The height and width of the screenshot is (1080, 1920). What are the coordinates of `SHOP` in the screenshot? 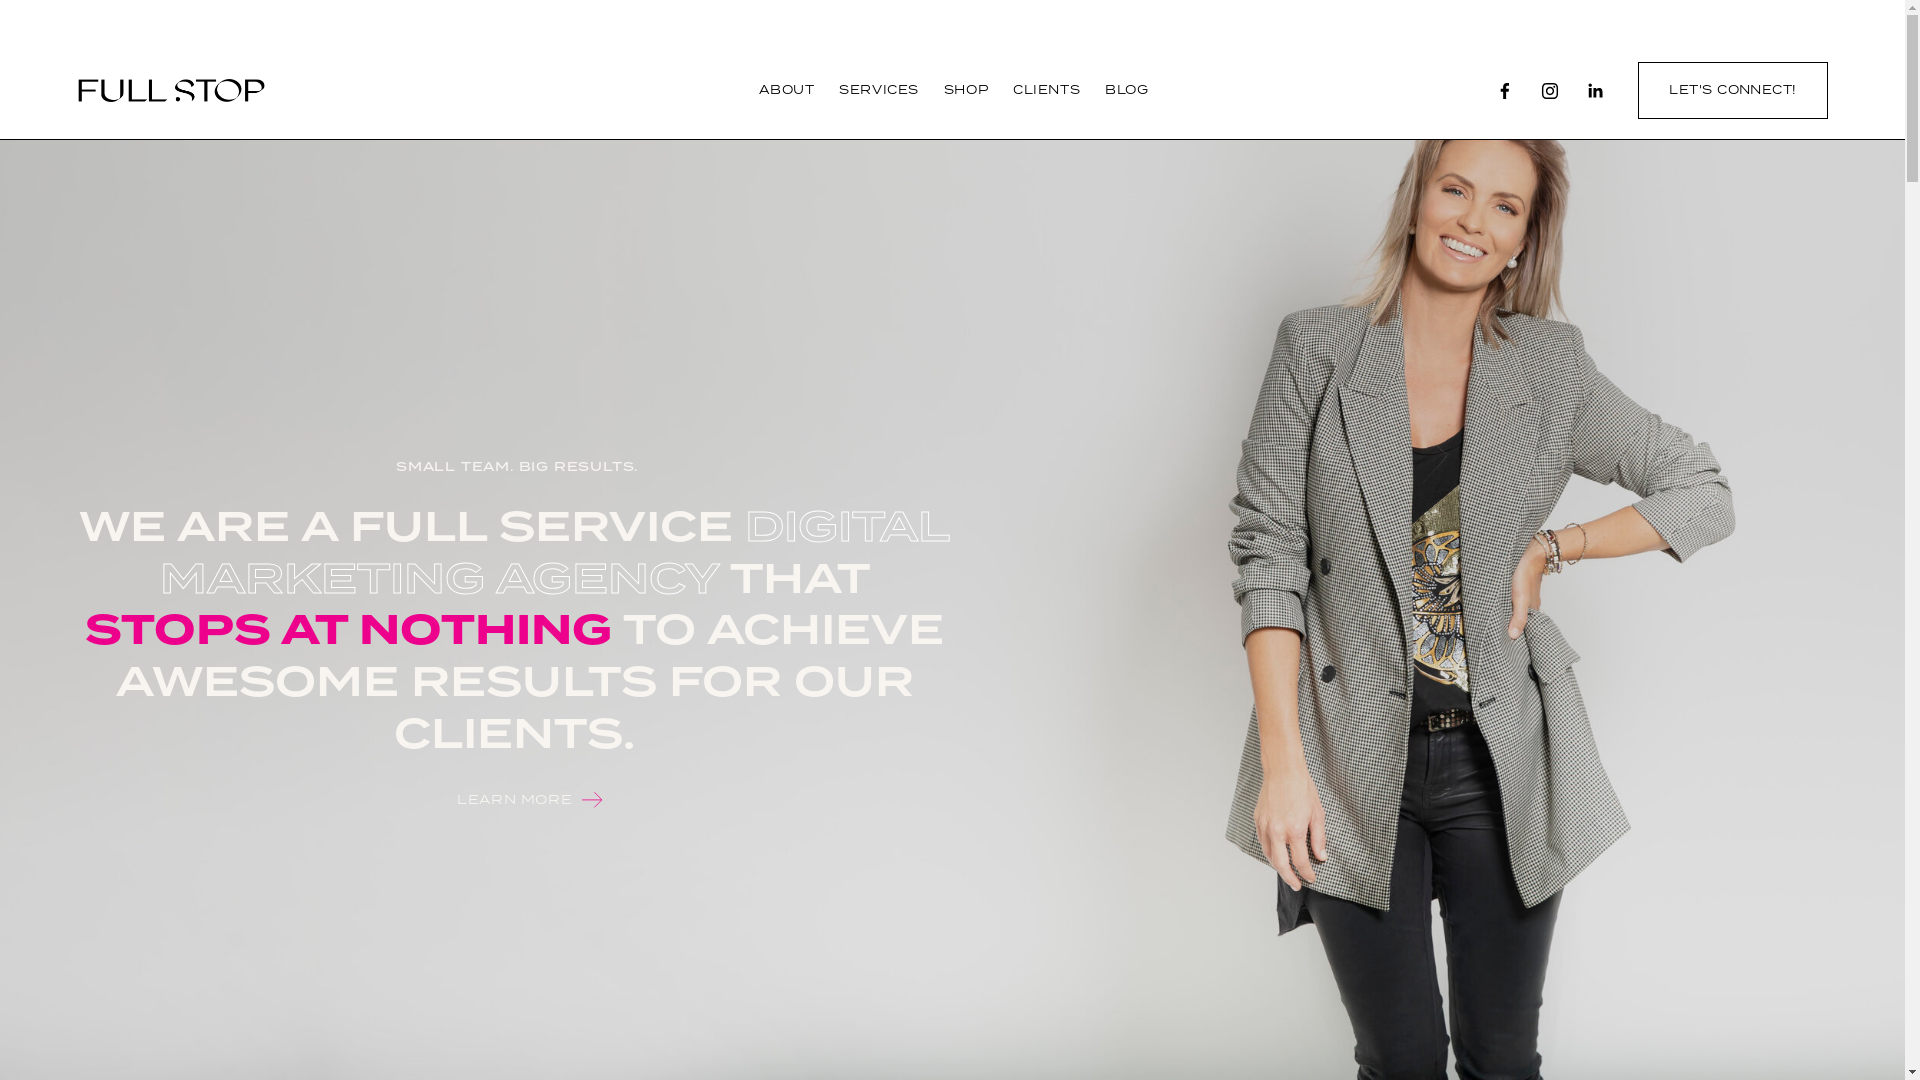 It's located at (966, 92).